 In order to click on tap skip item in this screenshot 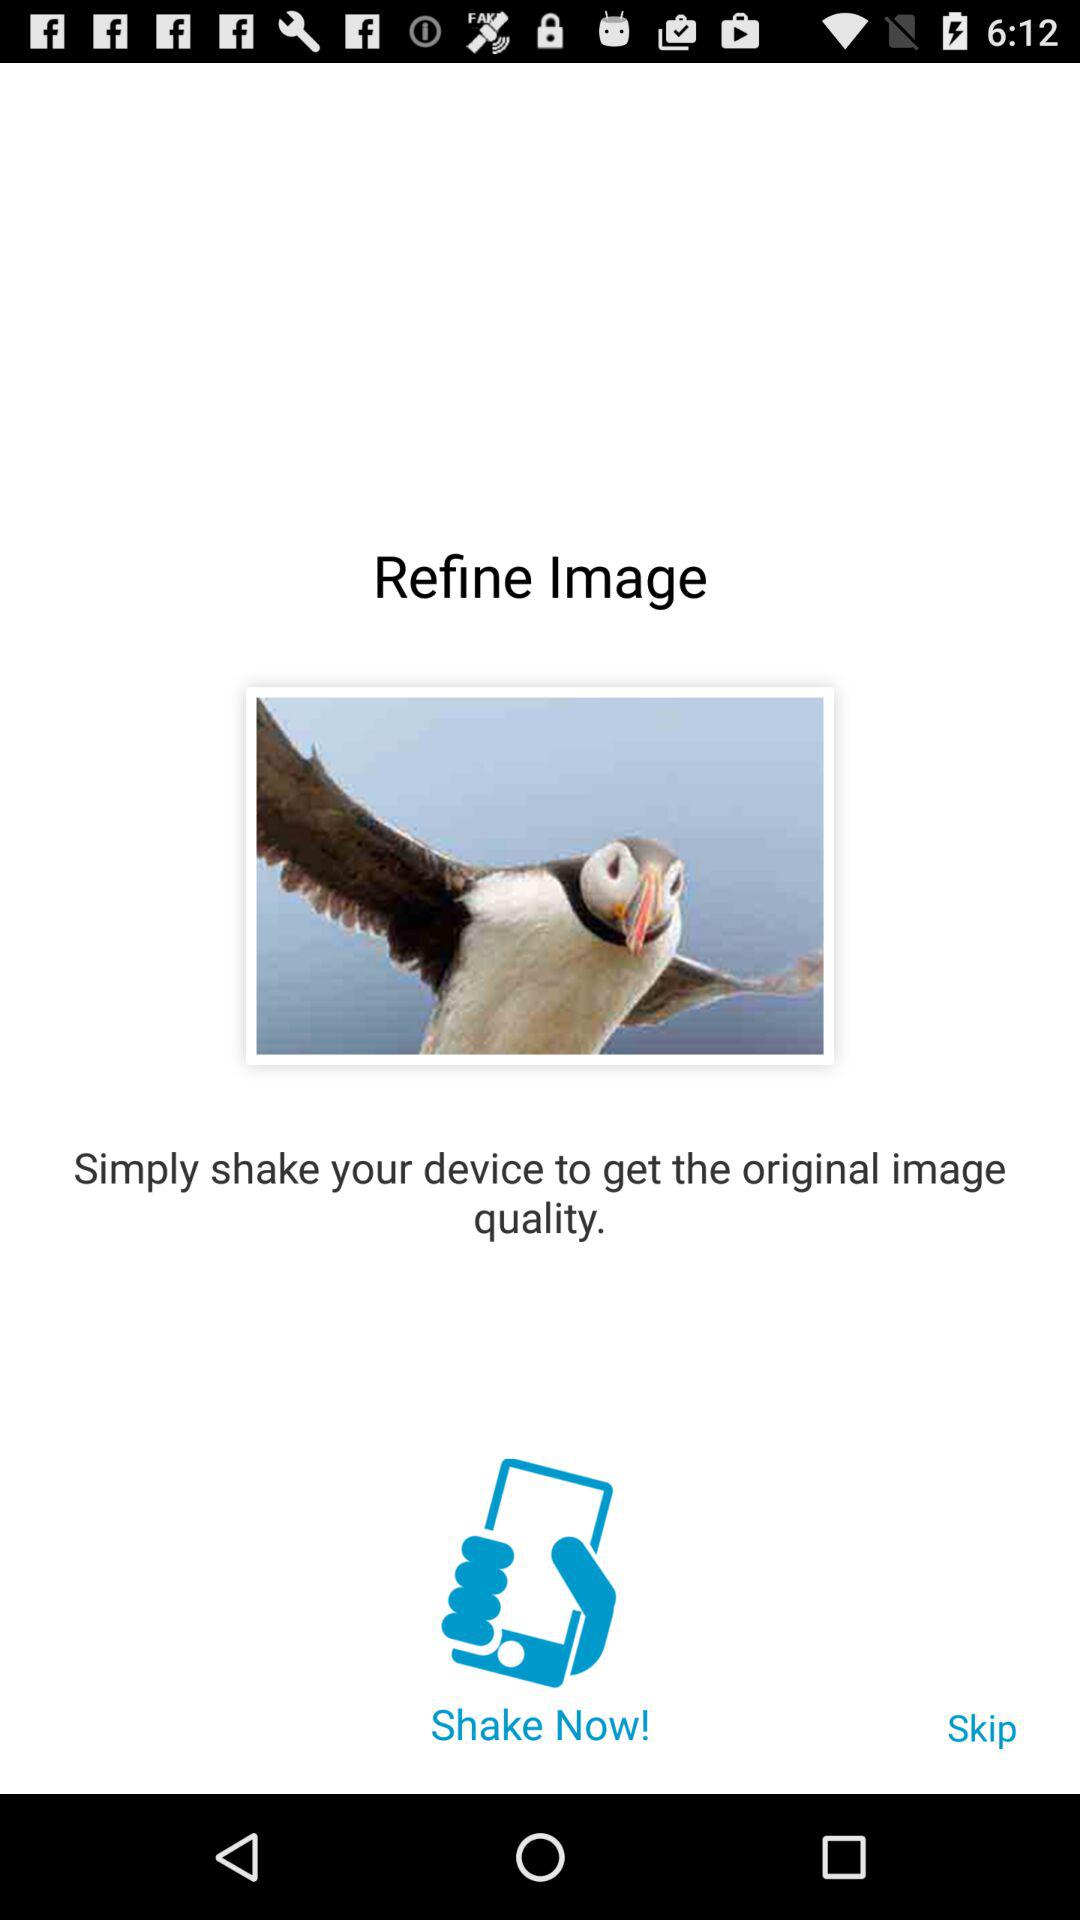, I will do `click(982, 1737)`.